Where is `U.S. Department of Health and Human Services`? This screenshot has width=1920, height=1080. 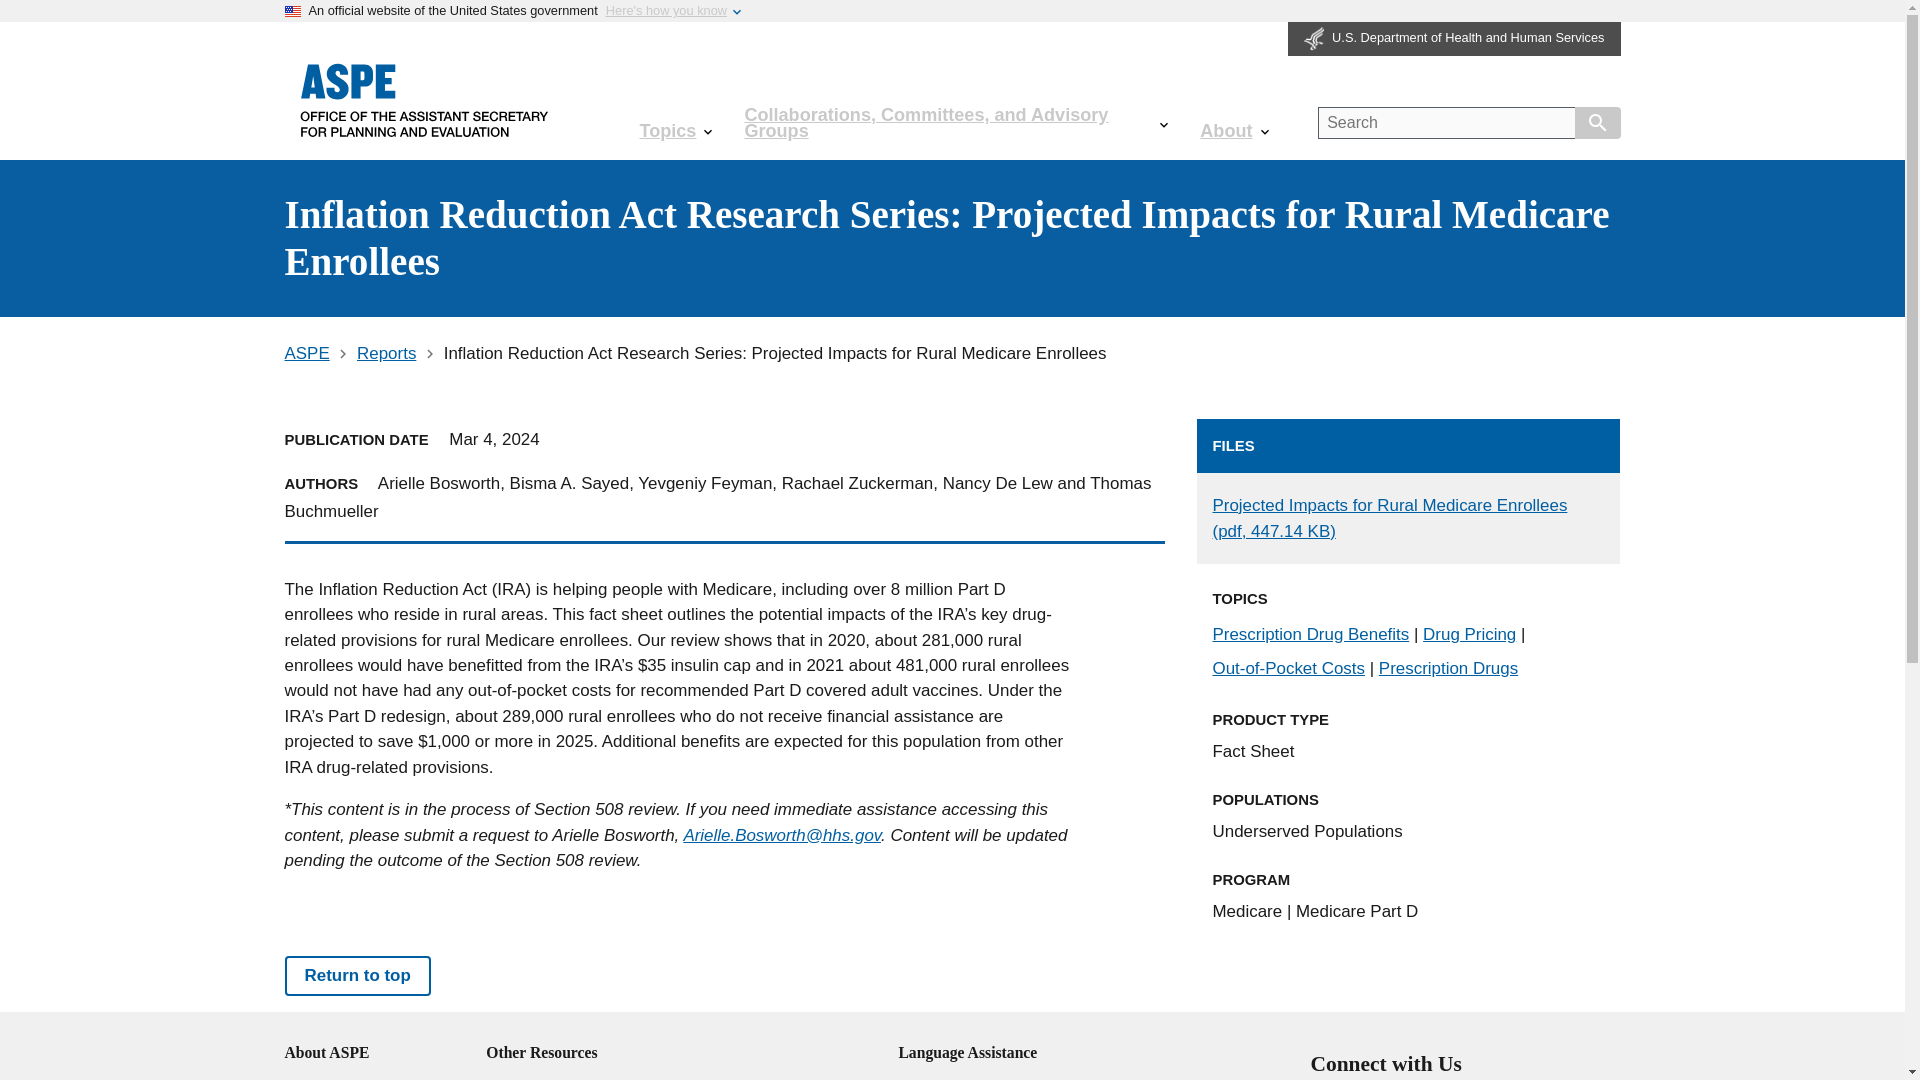
U.S. Department of Health and Human Services is located at coordinates (1454, 38).